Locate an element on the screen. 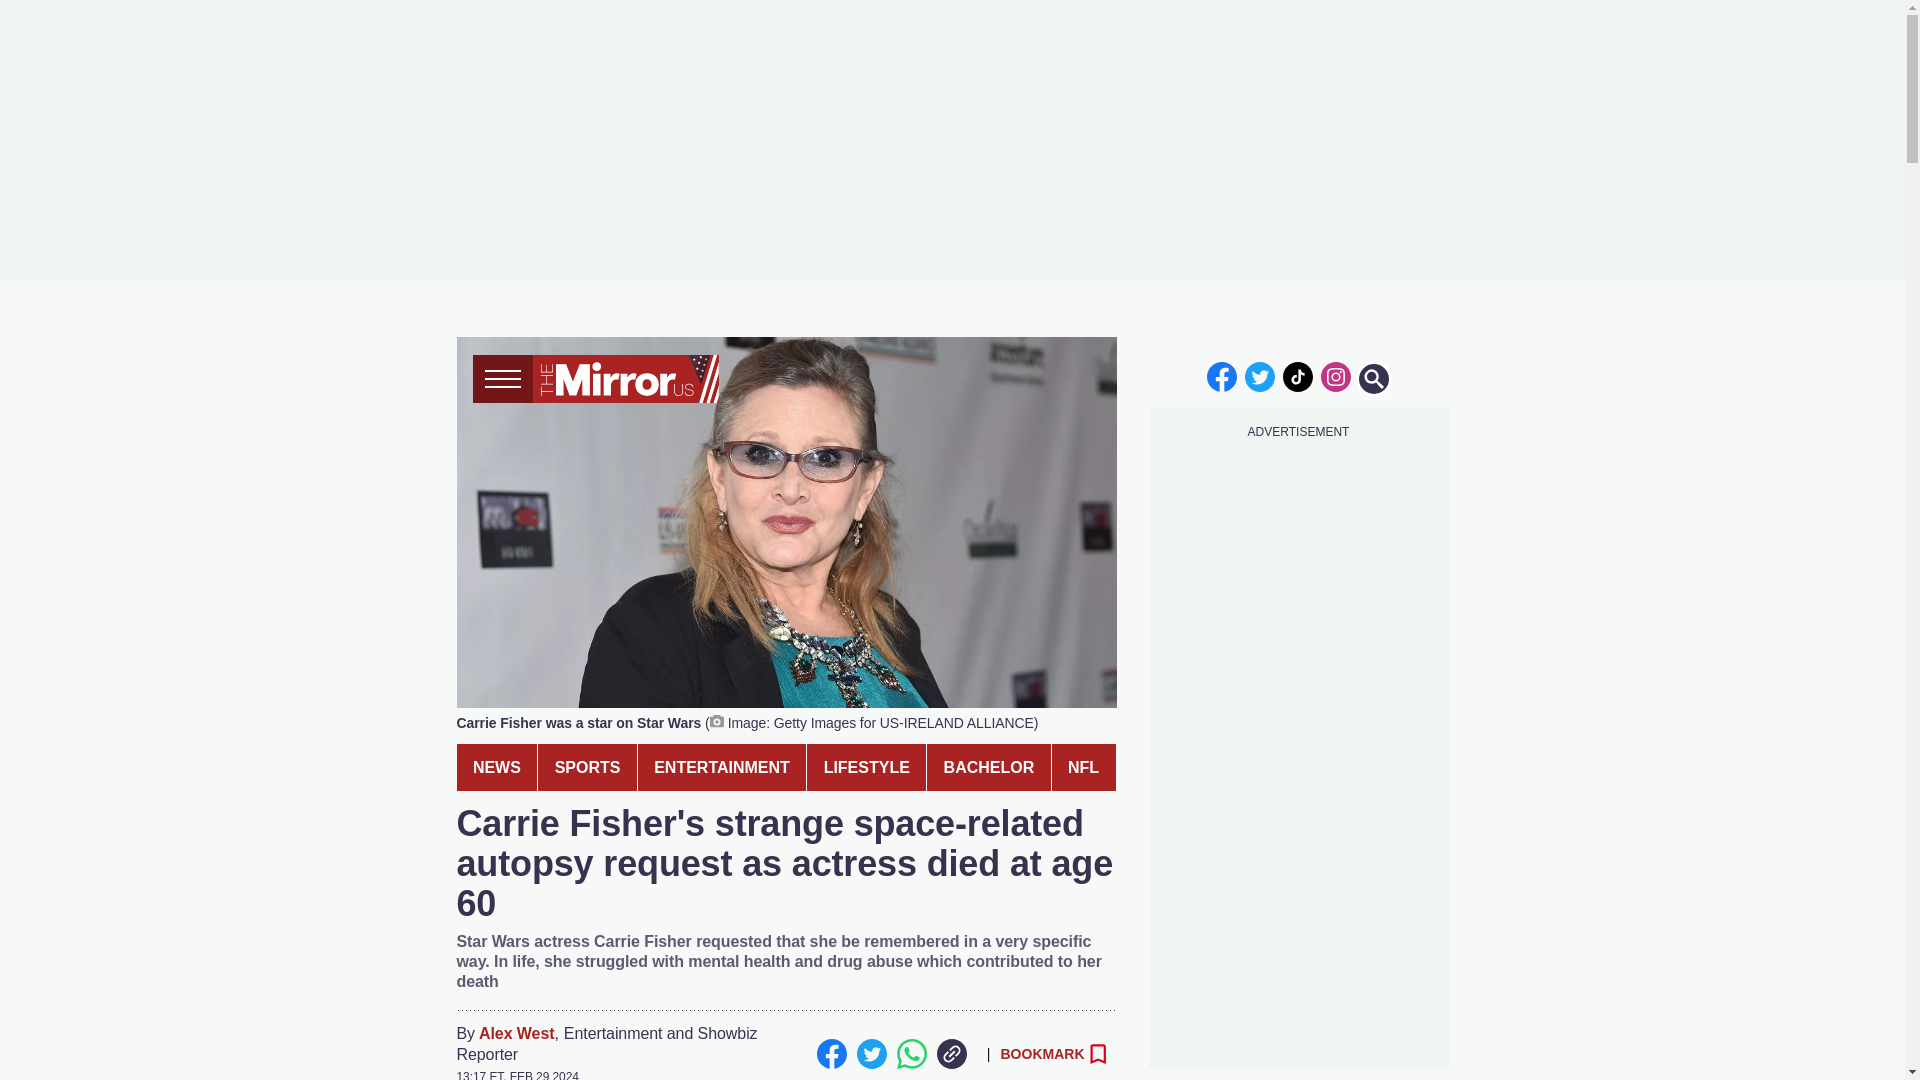 The image size is (1920, 1080). twitter is located at coordinates (1260, 376).